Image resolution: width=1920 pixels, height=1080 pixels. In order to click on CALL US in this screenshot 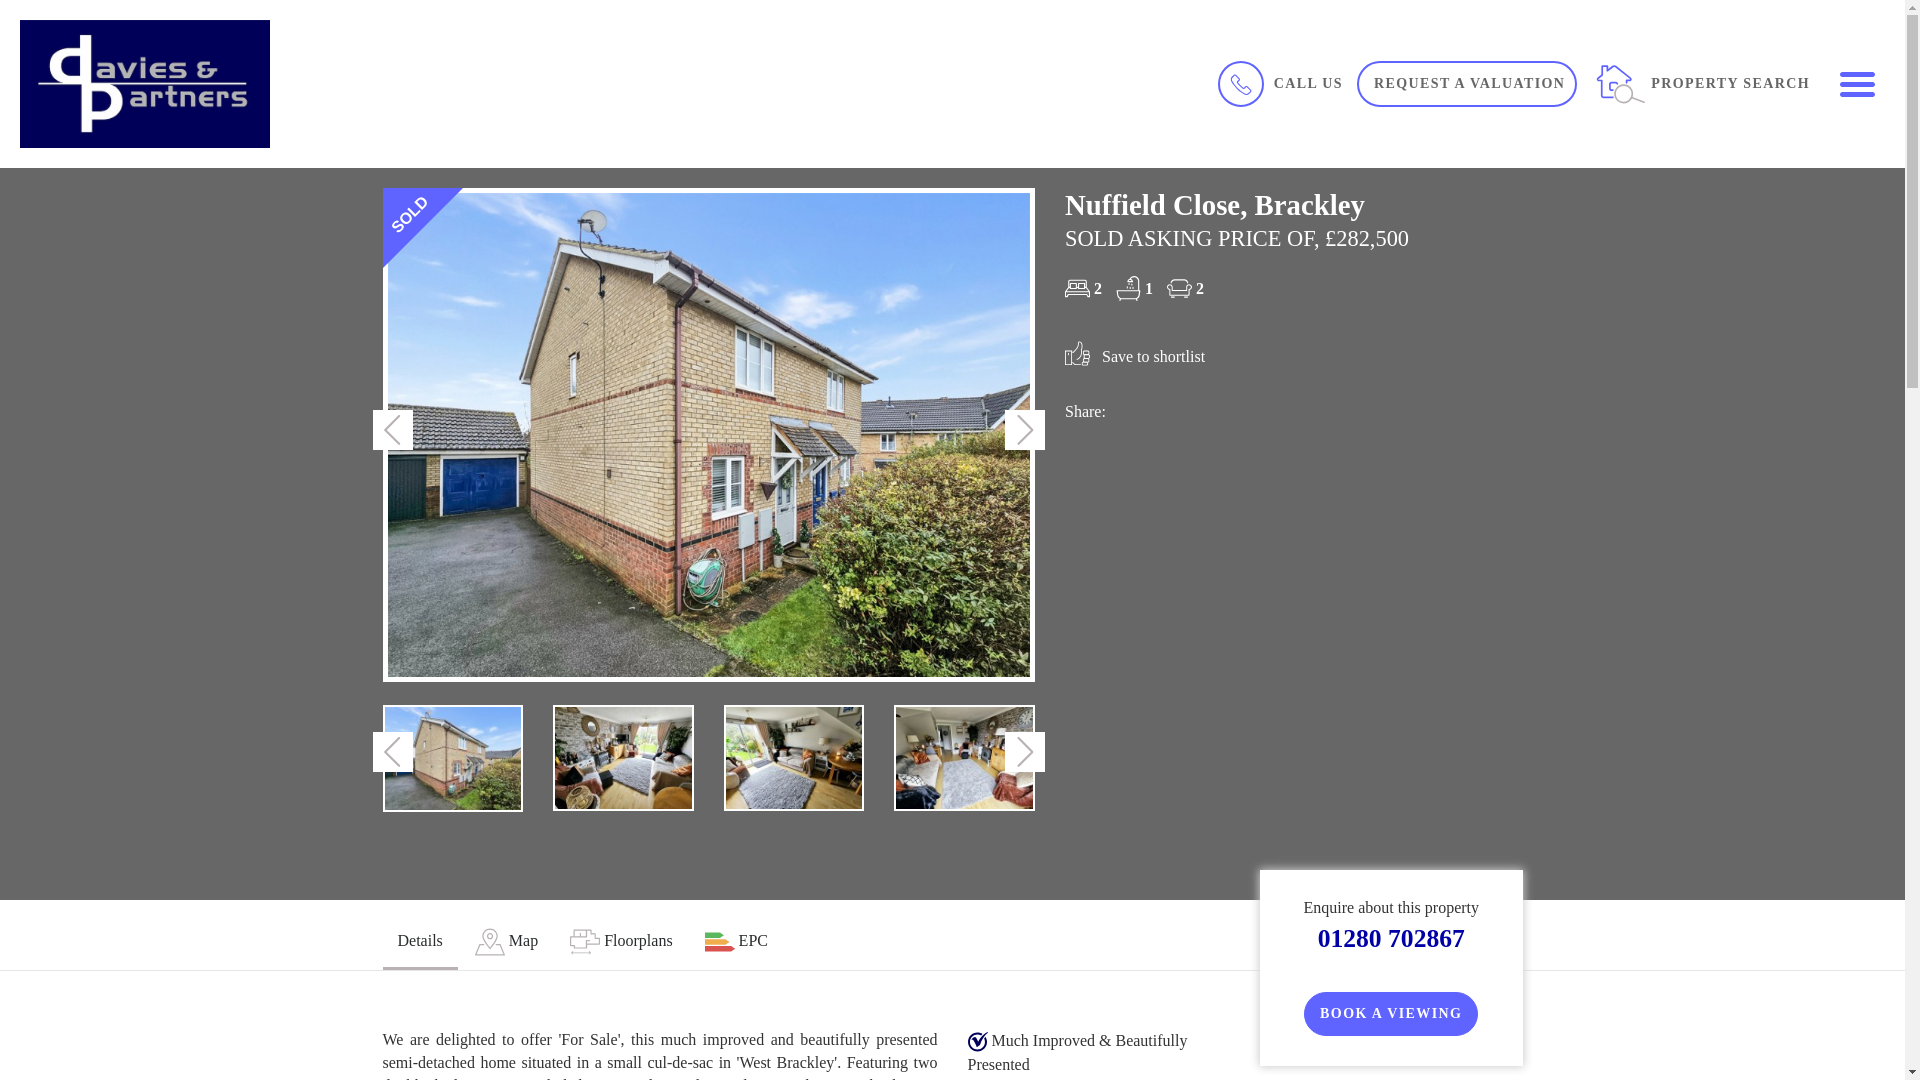, I will do `click(1278, 82)`.